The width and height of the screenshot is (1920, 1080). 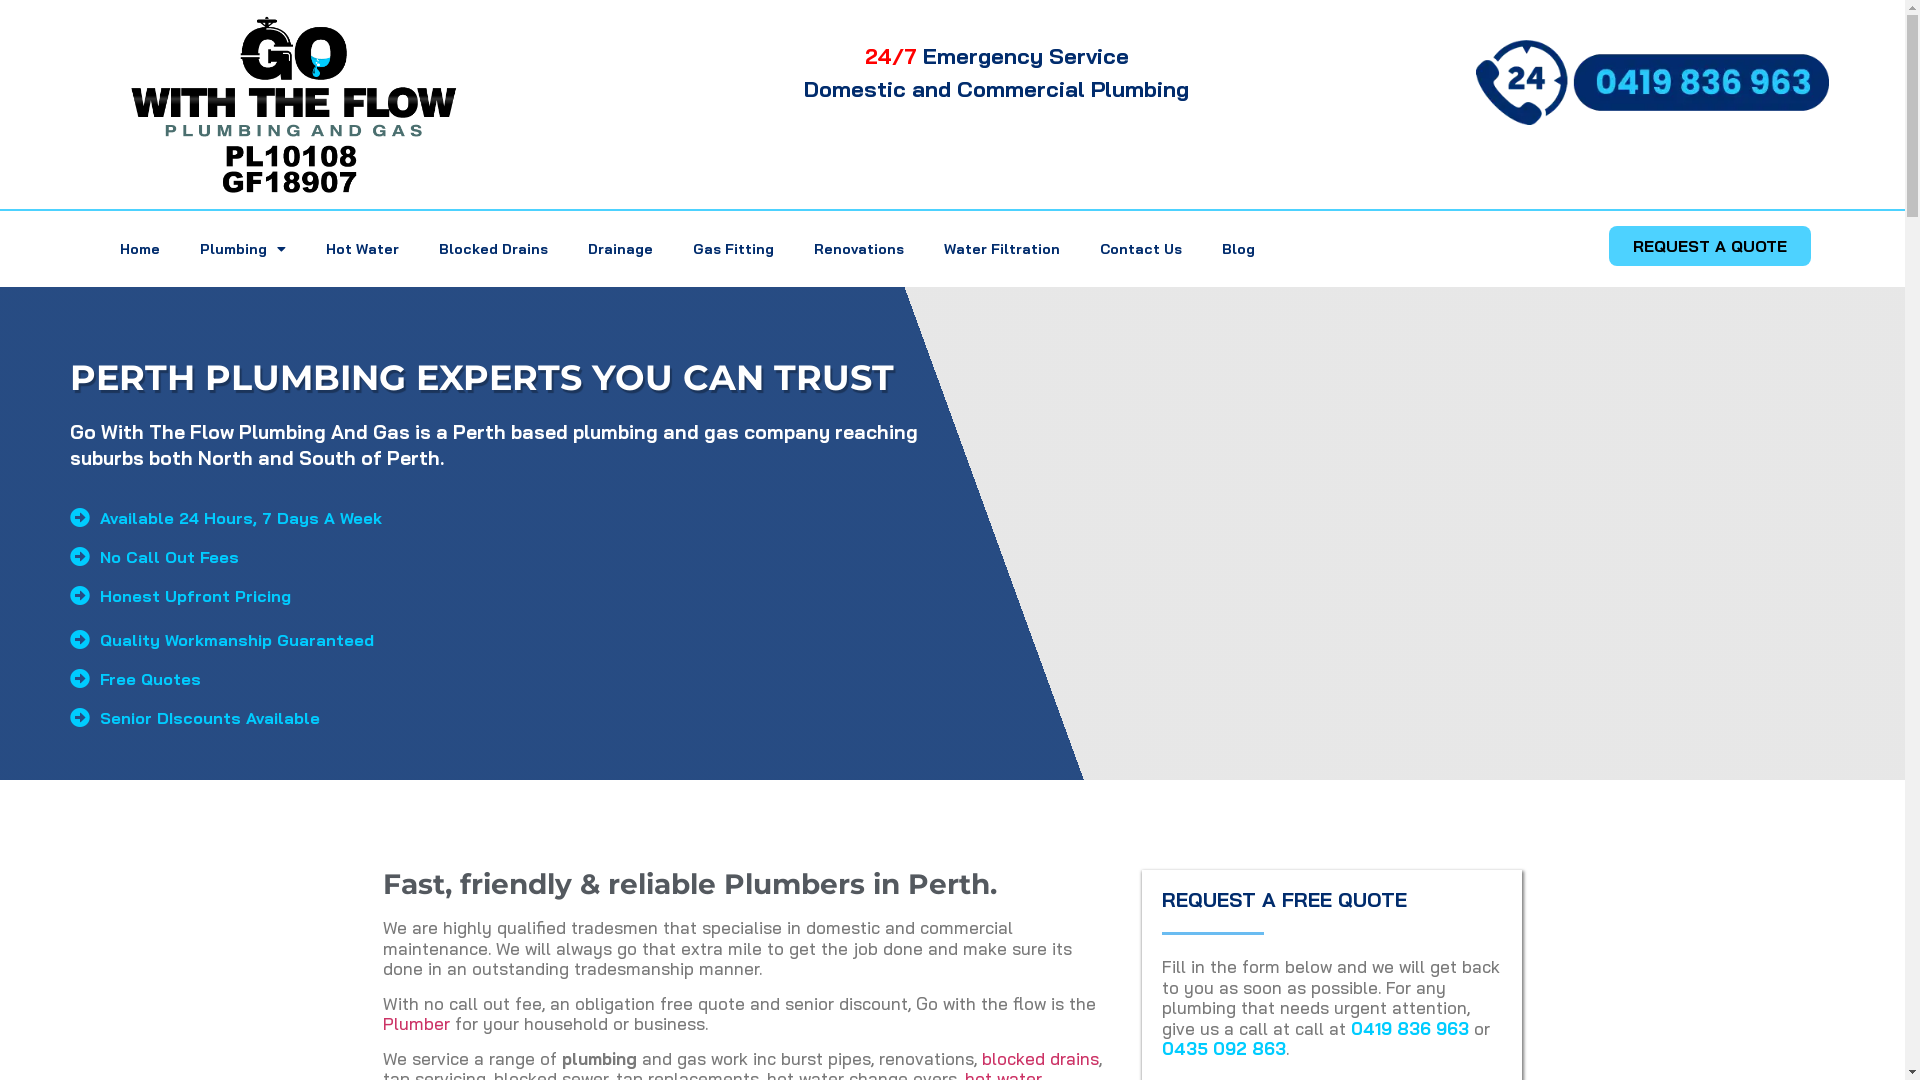 I want to click on Hot Water, so click(x=362, y=249).